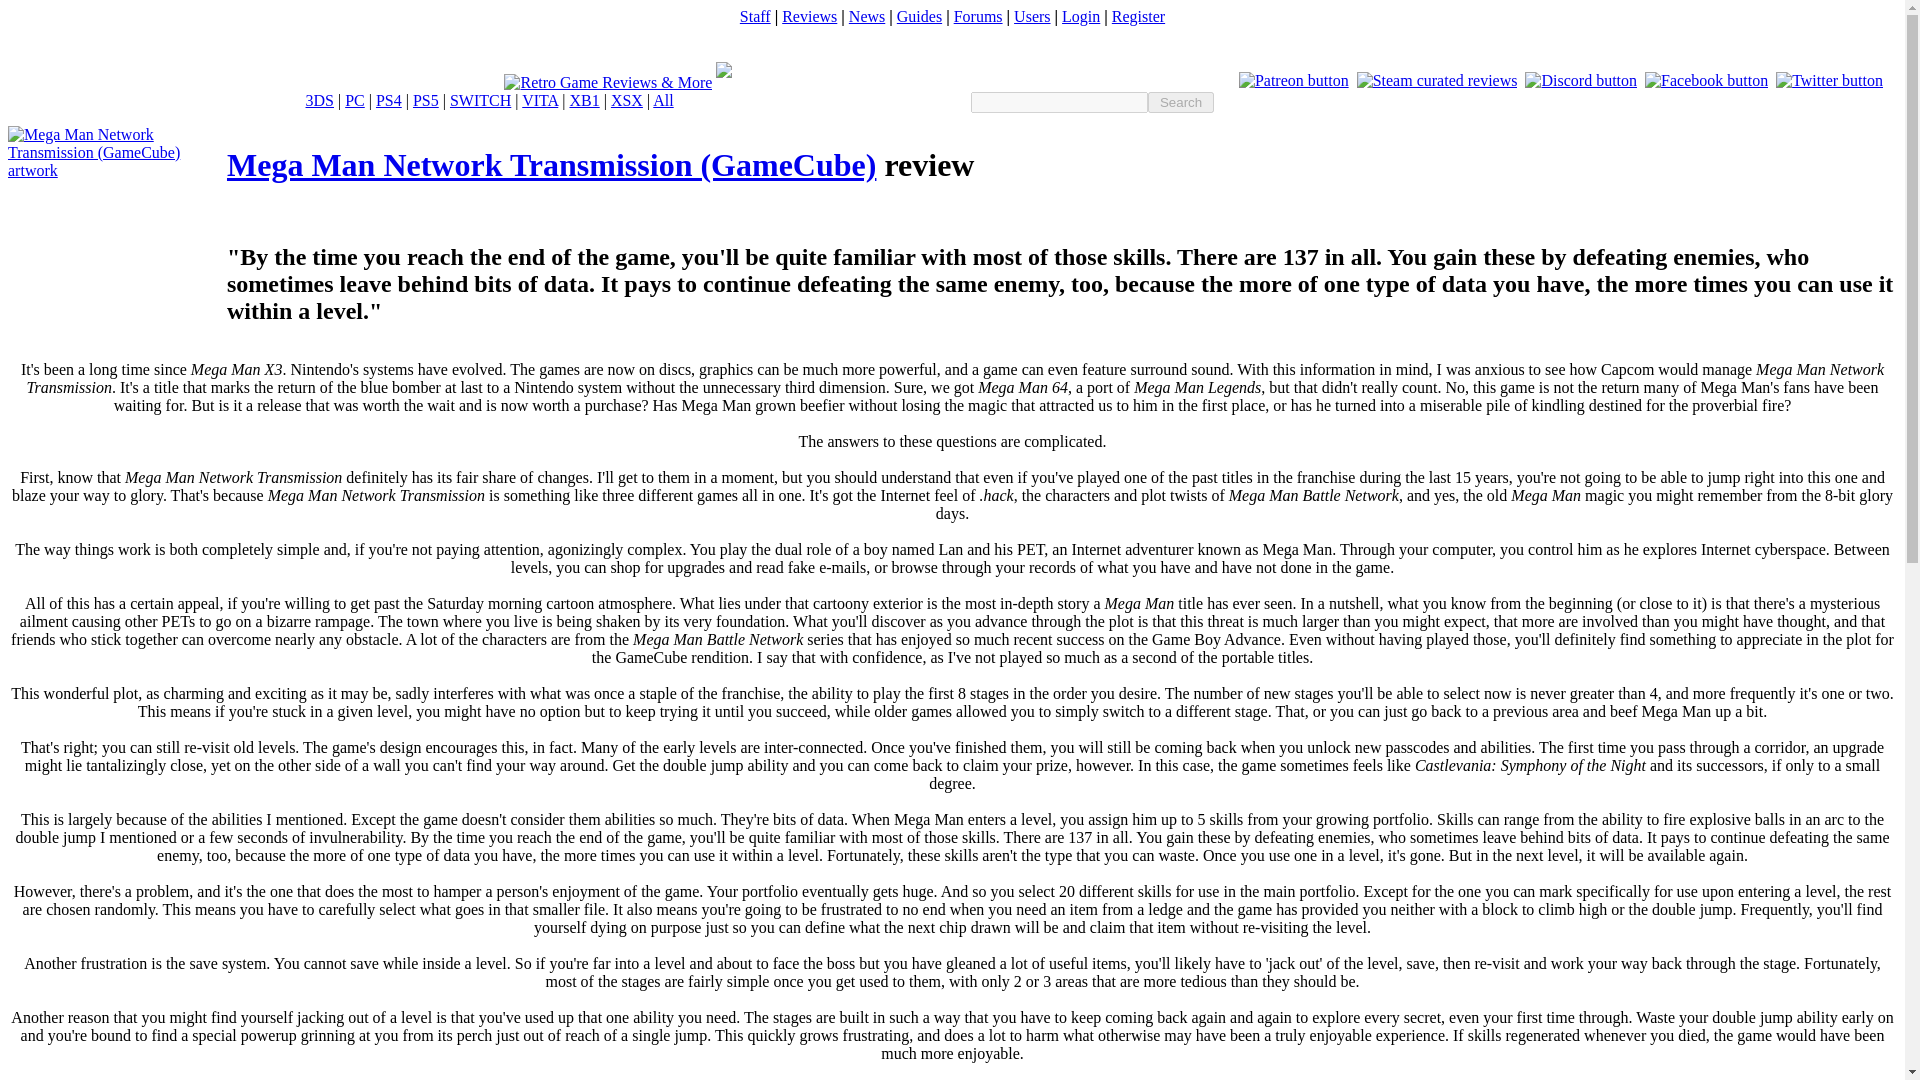 Image resolution: width=1920 pixels, height=1080 pixels. What do you see at coordinates (978, 16) in the screenshot?
I see `Forums` at bounding box center [978, 16].